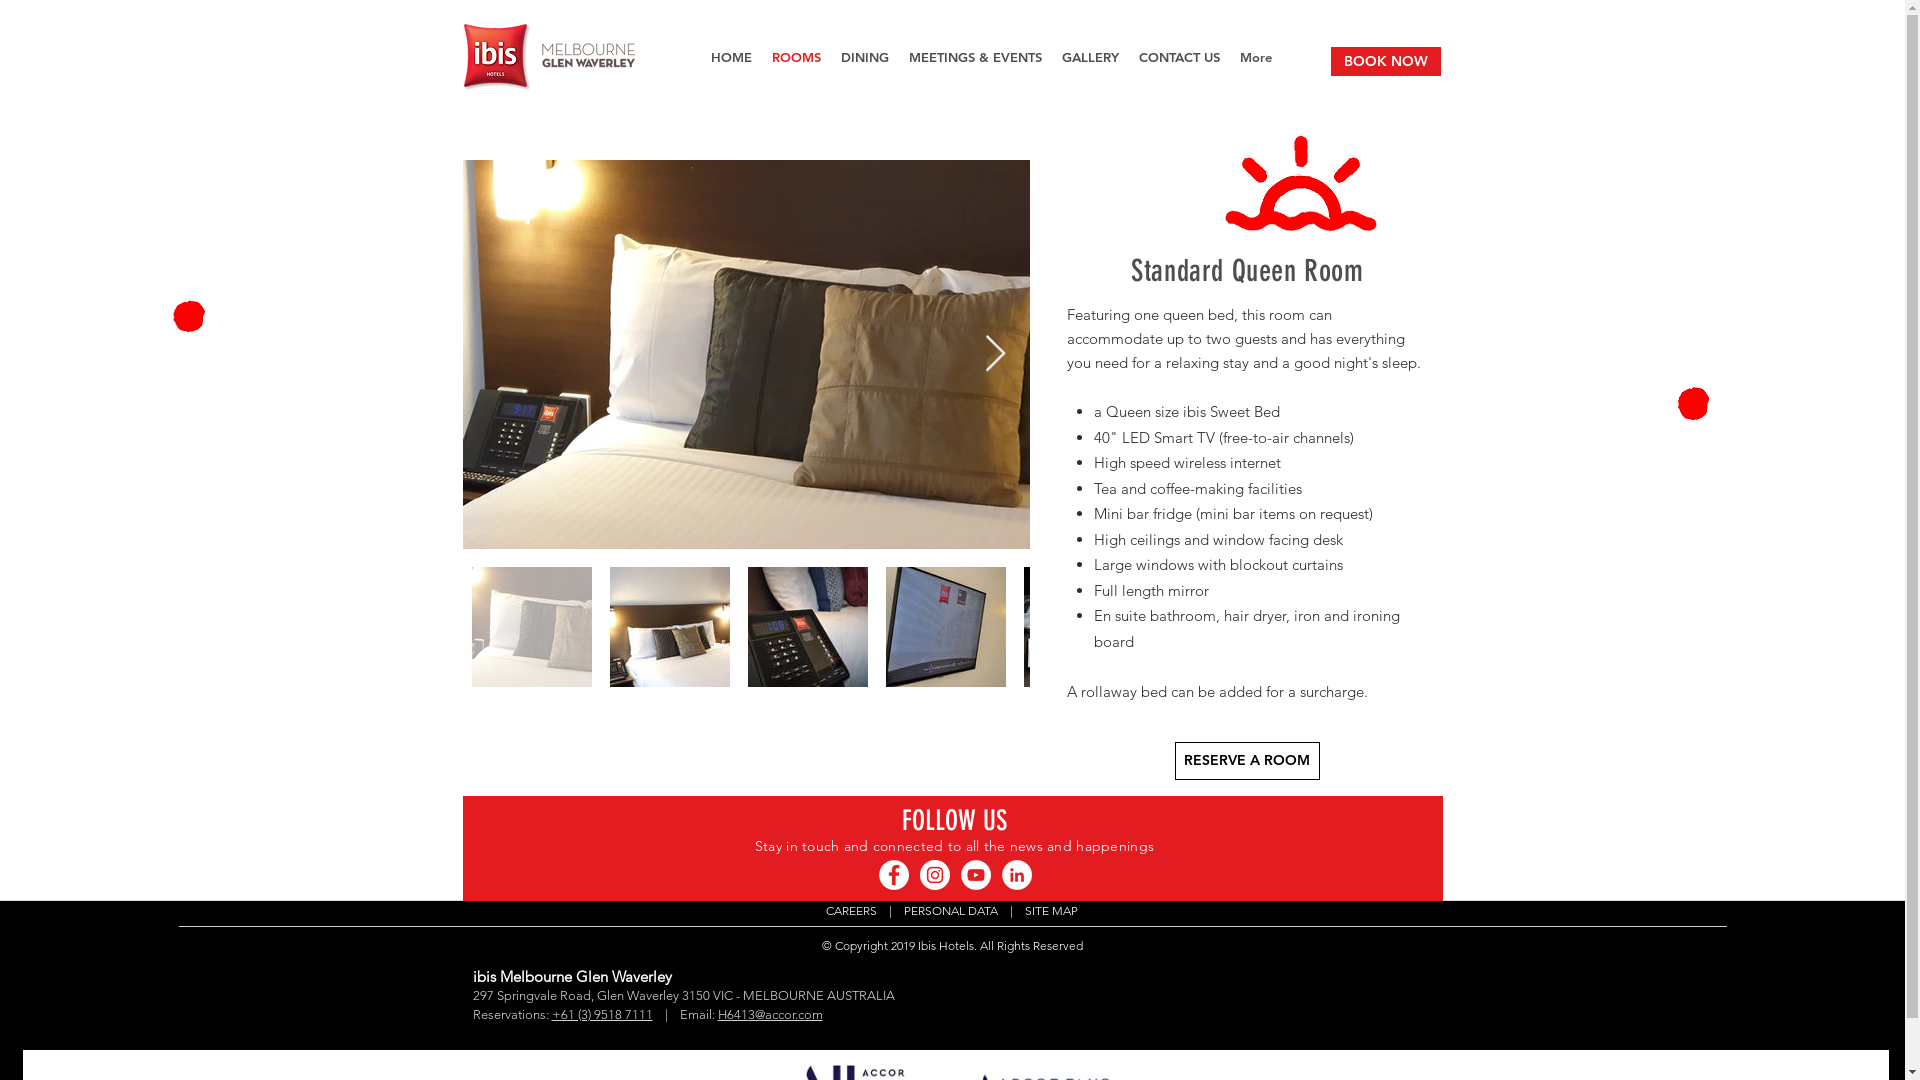 The height and width of the screenshot is (1080, 1920). What do you see at coordinates (1052, 910) in the screenshot?
I see `SITE MAP` at bounding box center [1052, 910].